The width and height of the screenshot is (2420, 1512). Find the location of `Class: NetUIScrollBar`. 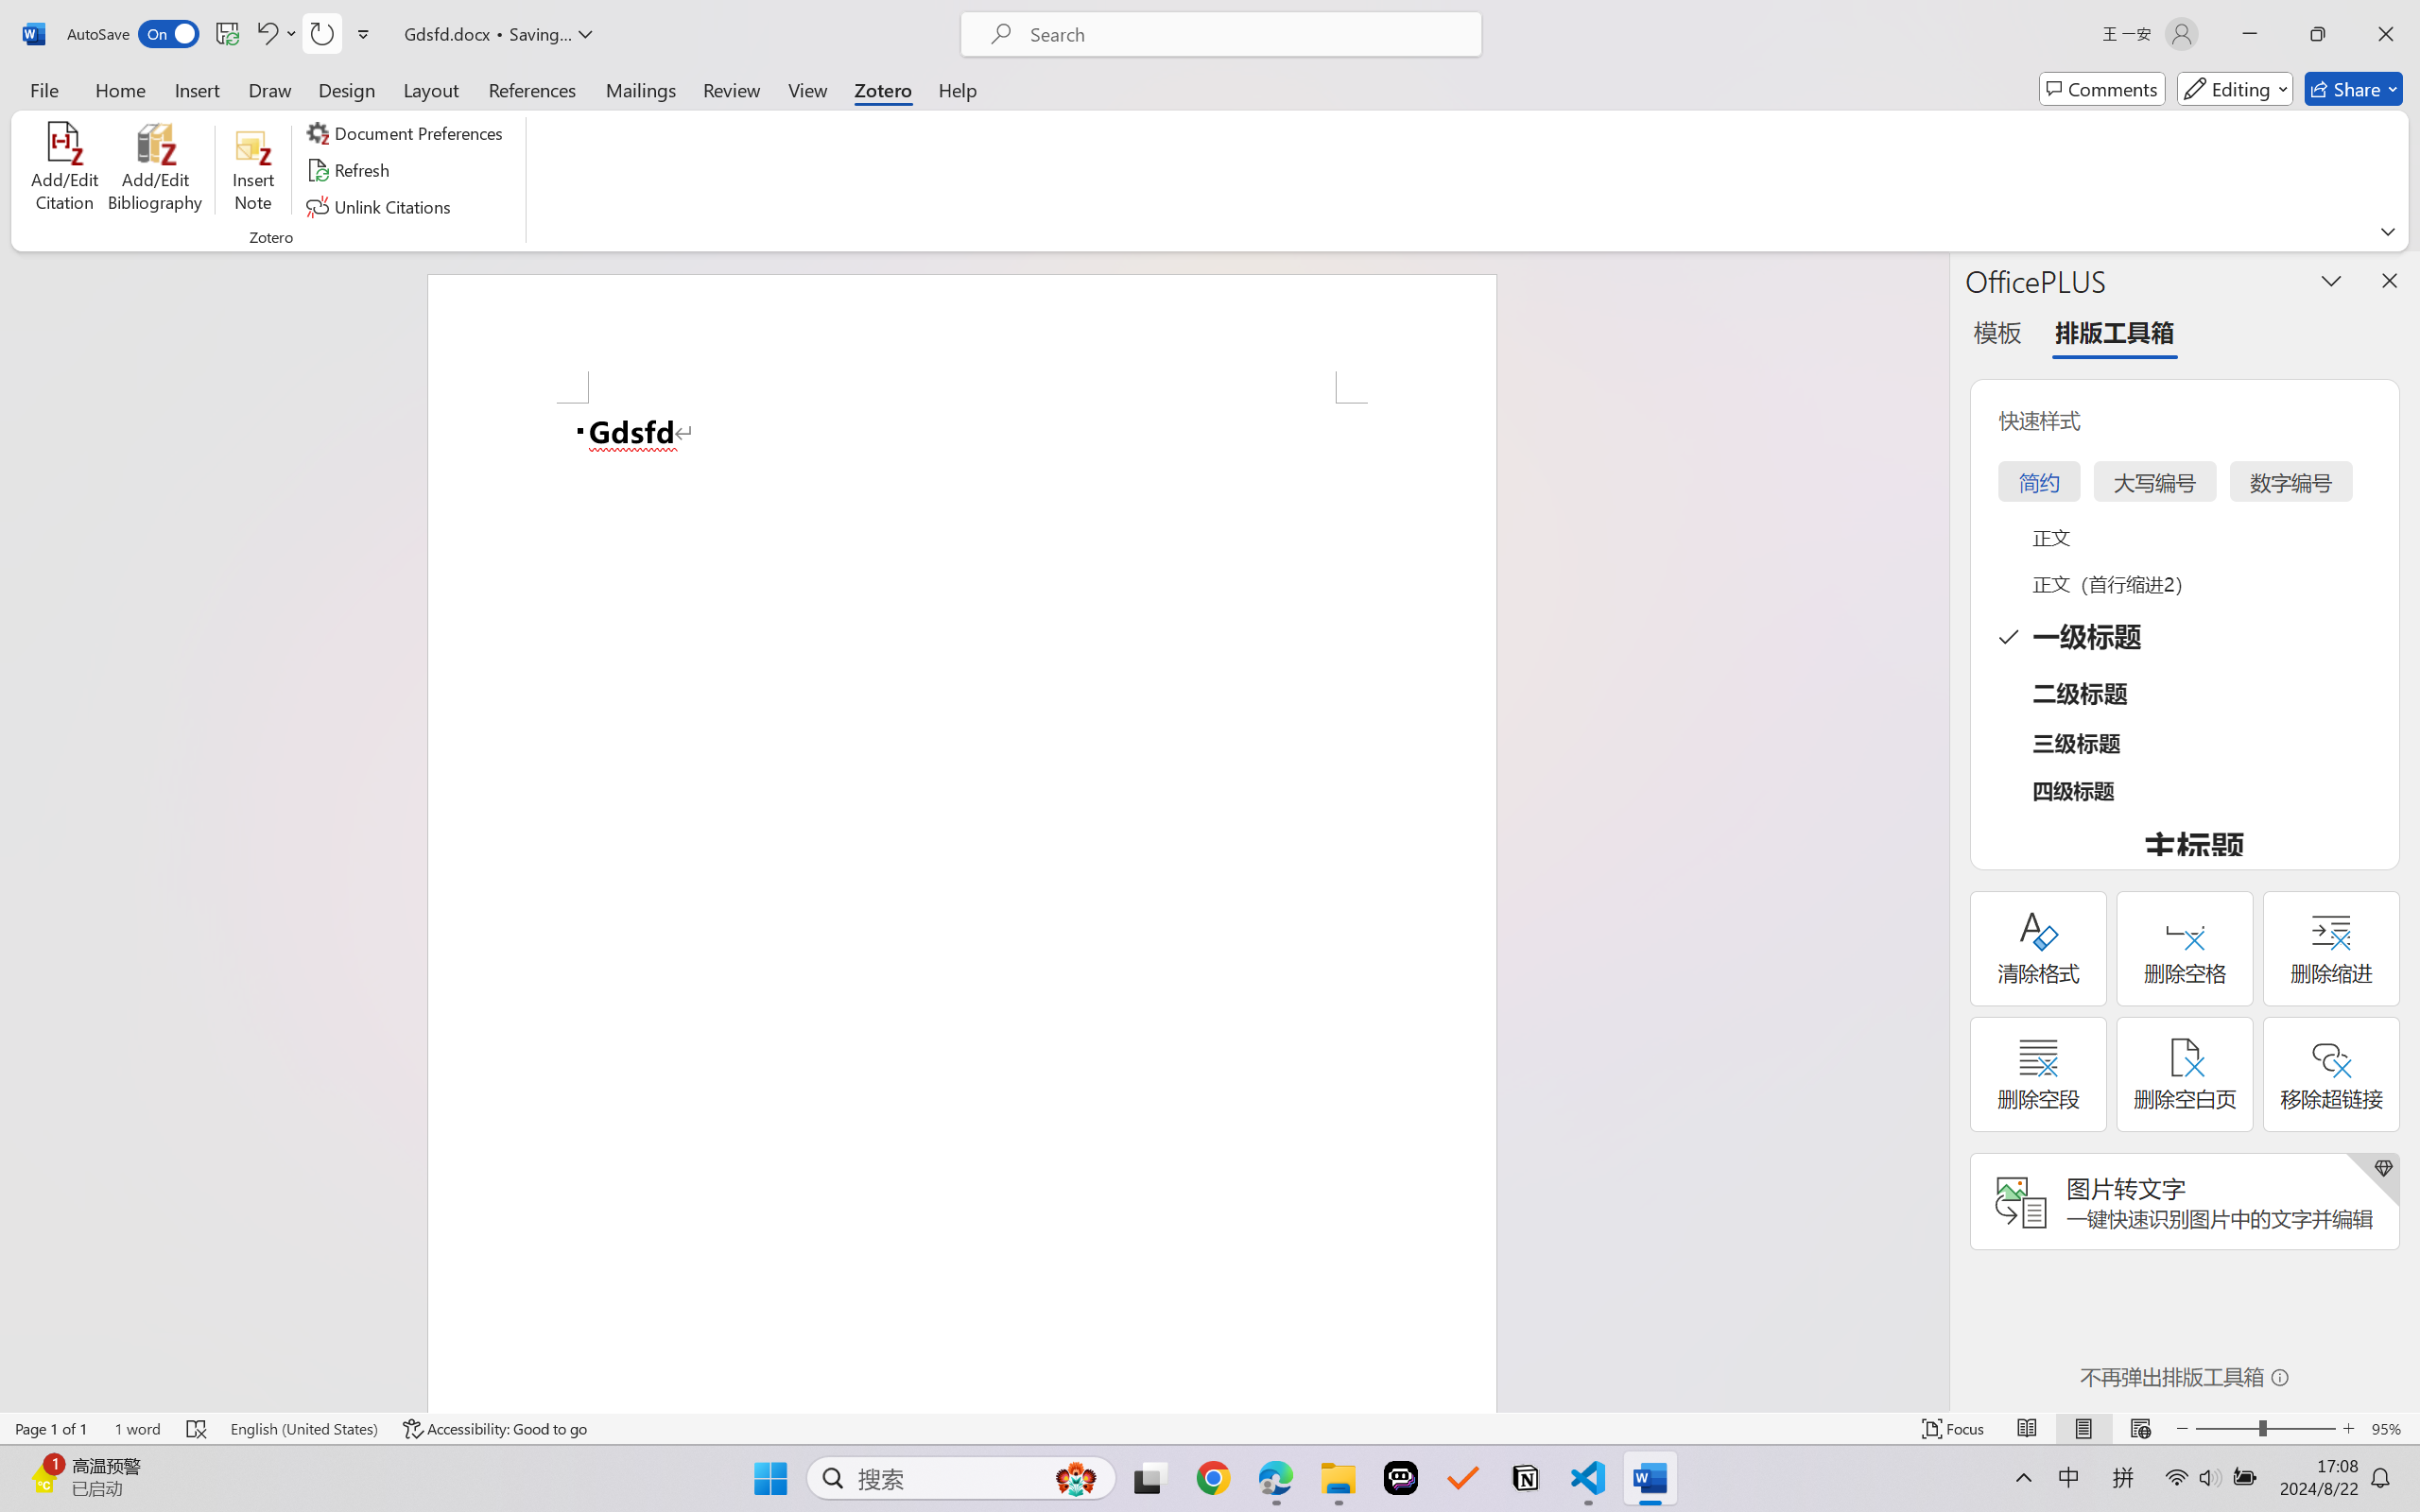

Class: NetUIScrollBar is located at coordinates (1936, 832).